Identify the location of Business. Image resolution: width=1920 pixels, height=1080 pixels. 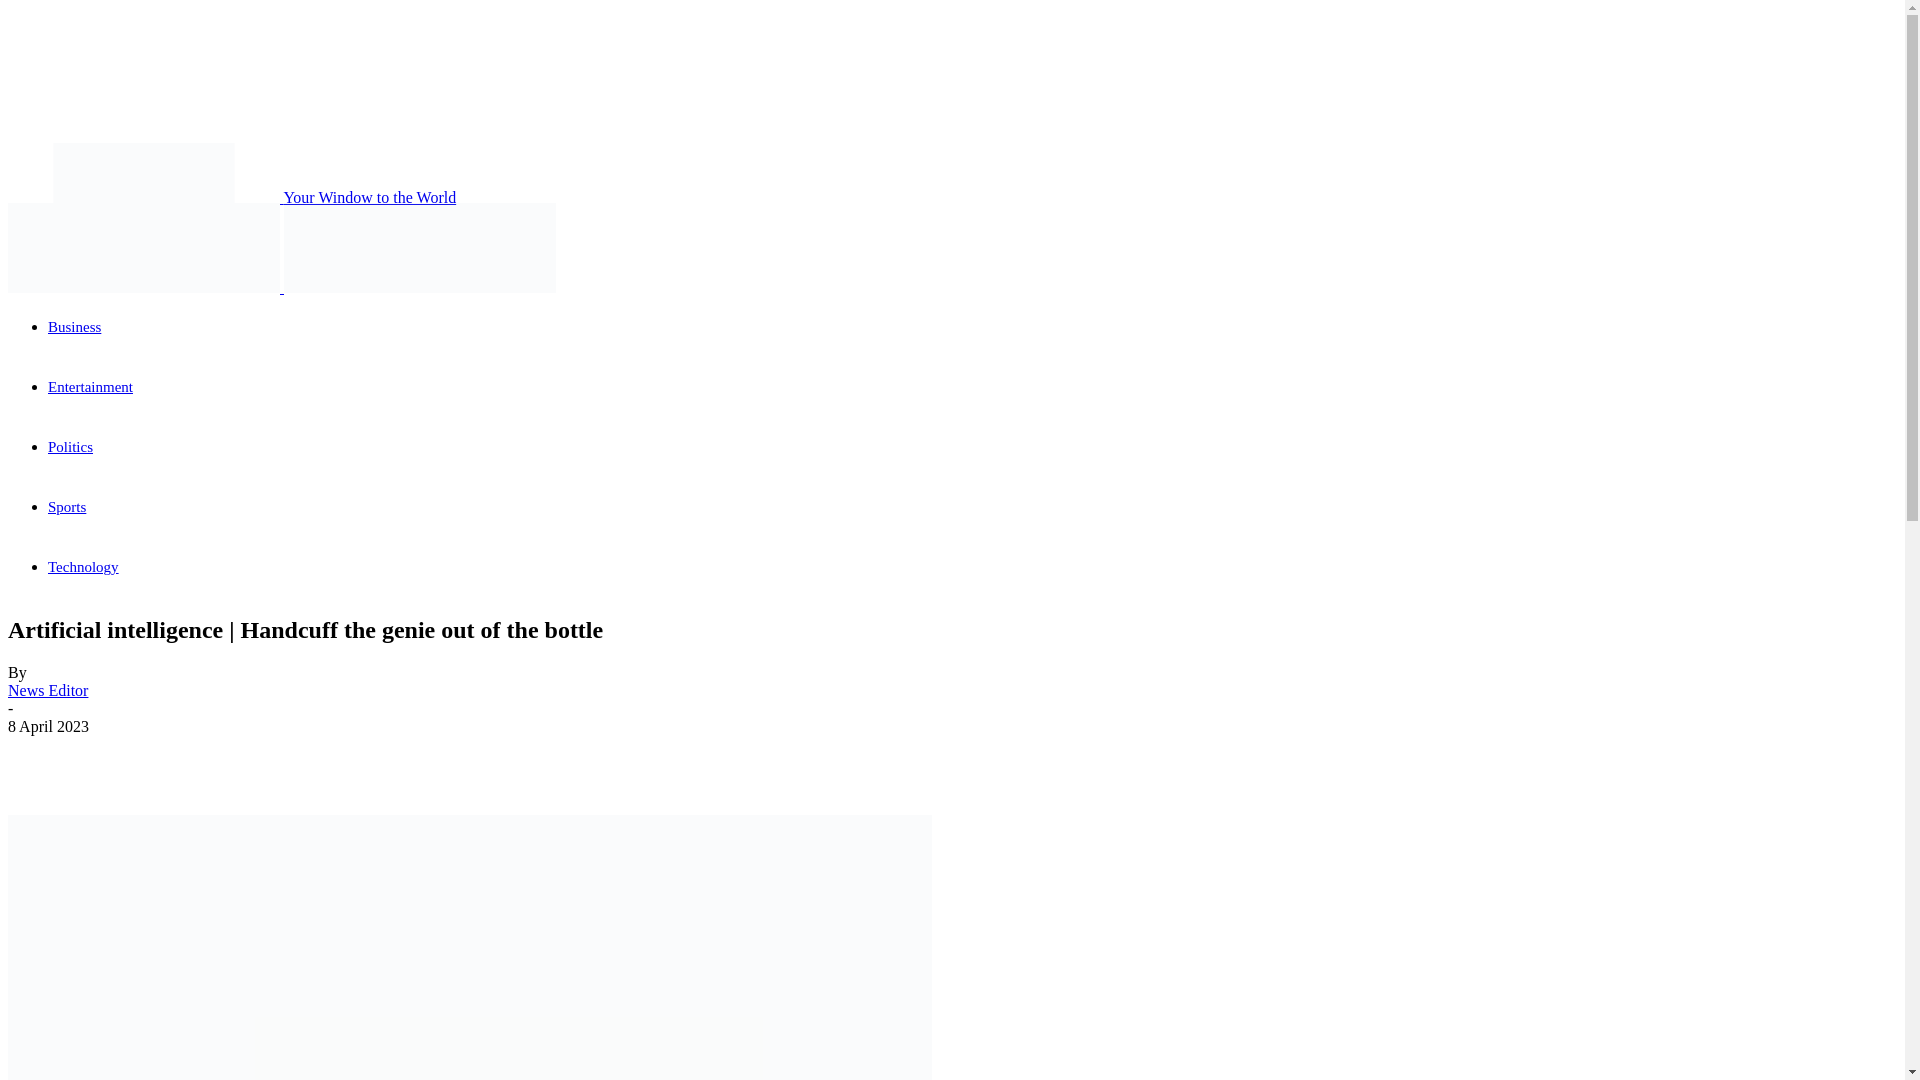
(74, 326).